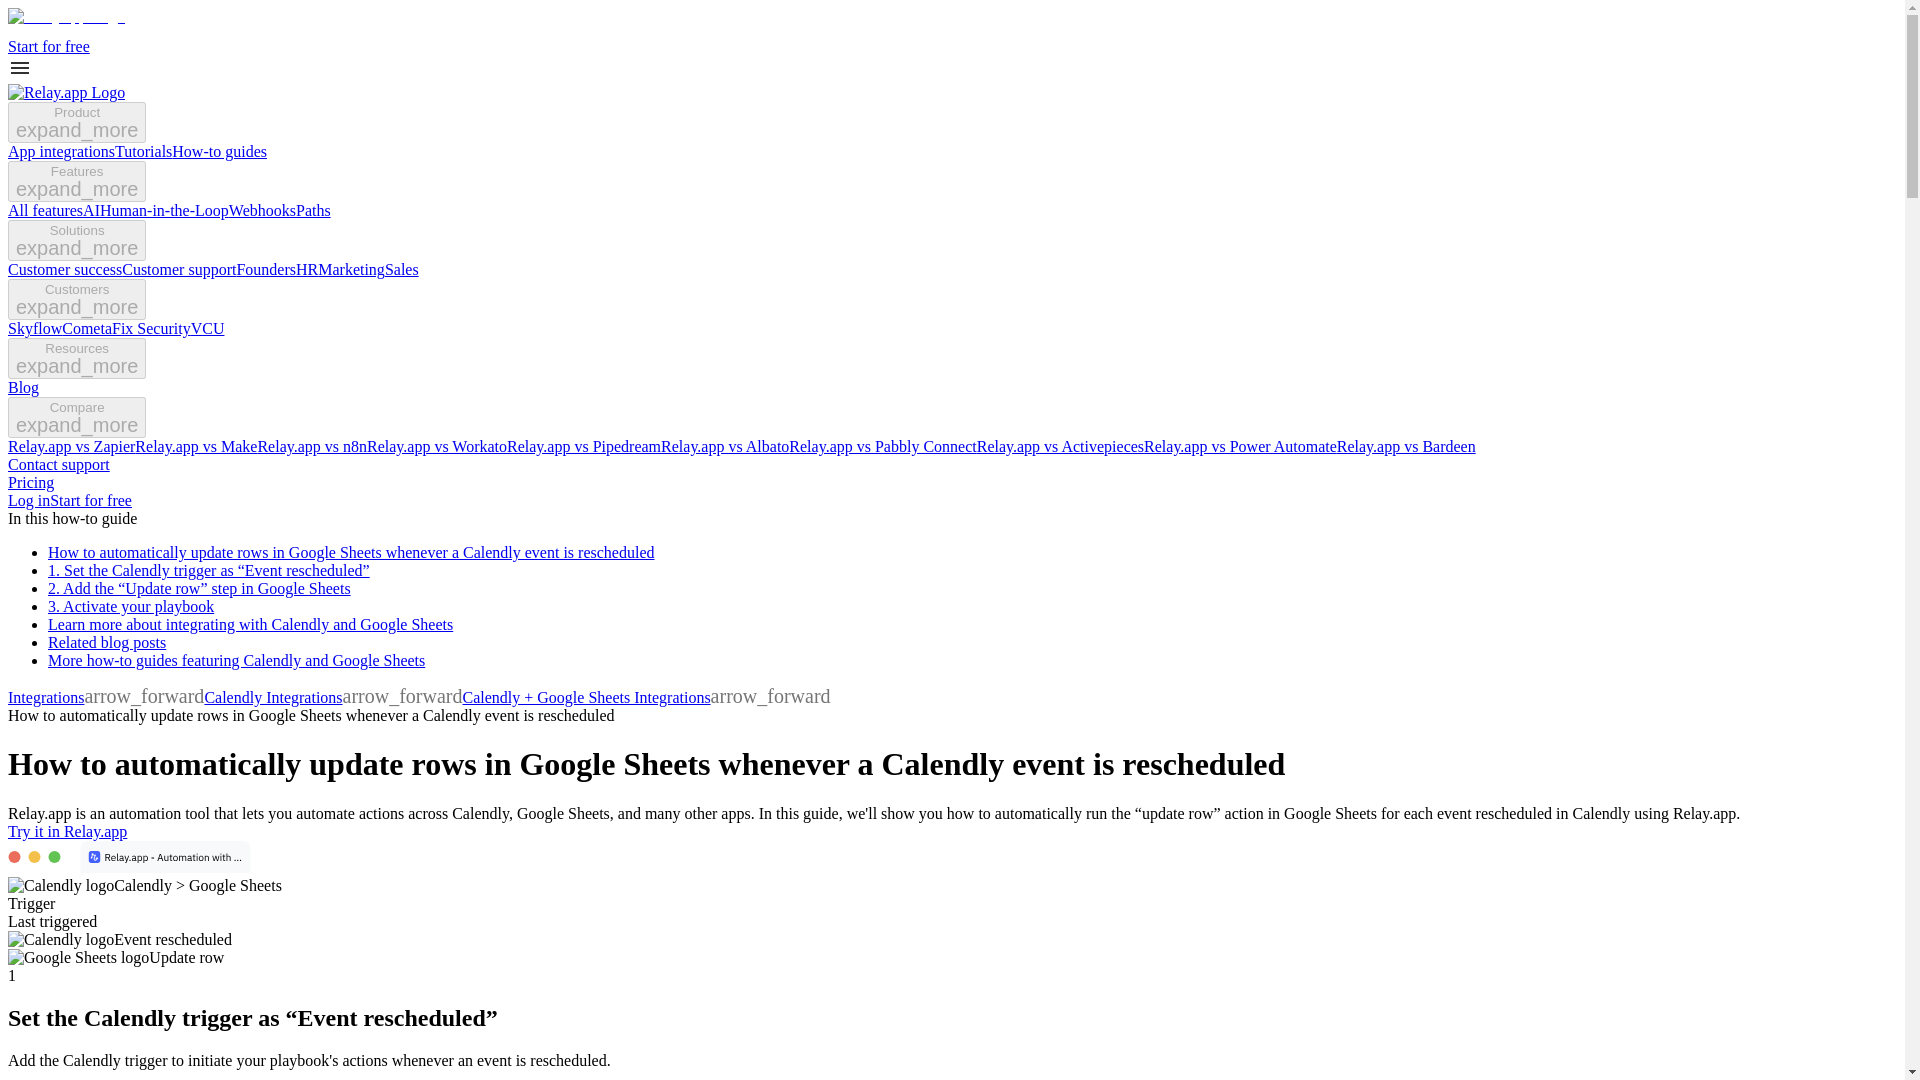 This screenshot has height=1080, width=1920. What do you see at coordinates (352, 269) in the screenshot?
I see `Marketing` at bounding box center [352, 269].